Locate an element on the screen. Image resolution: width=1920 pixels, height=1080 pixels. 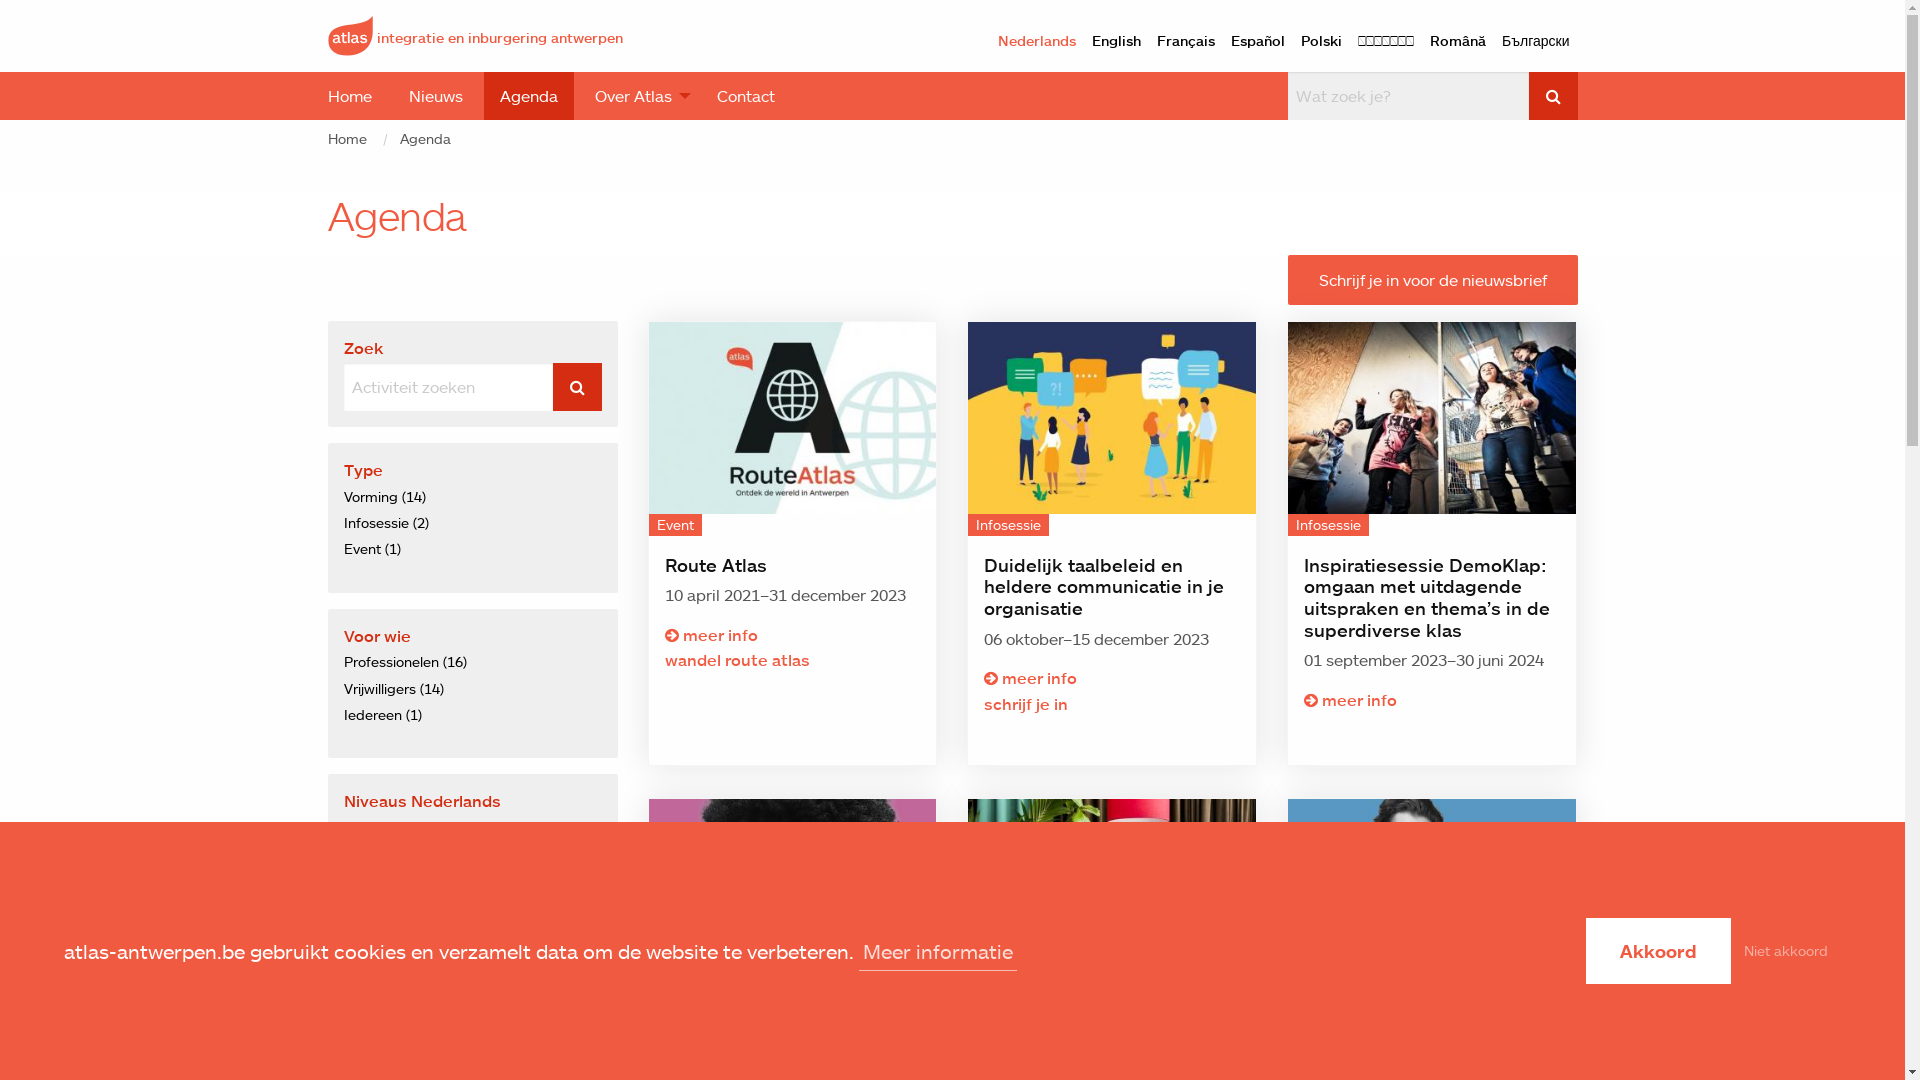
Klare taal spreken is located at coordinates (792, 895).